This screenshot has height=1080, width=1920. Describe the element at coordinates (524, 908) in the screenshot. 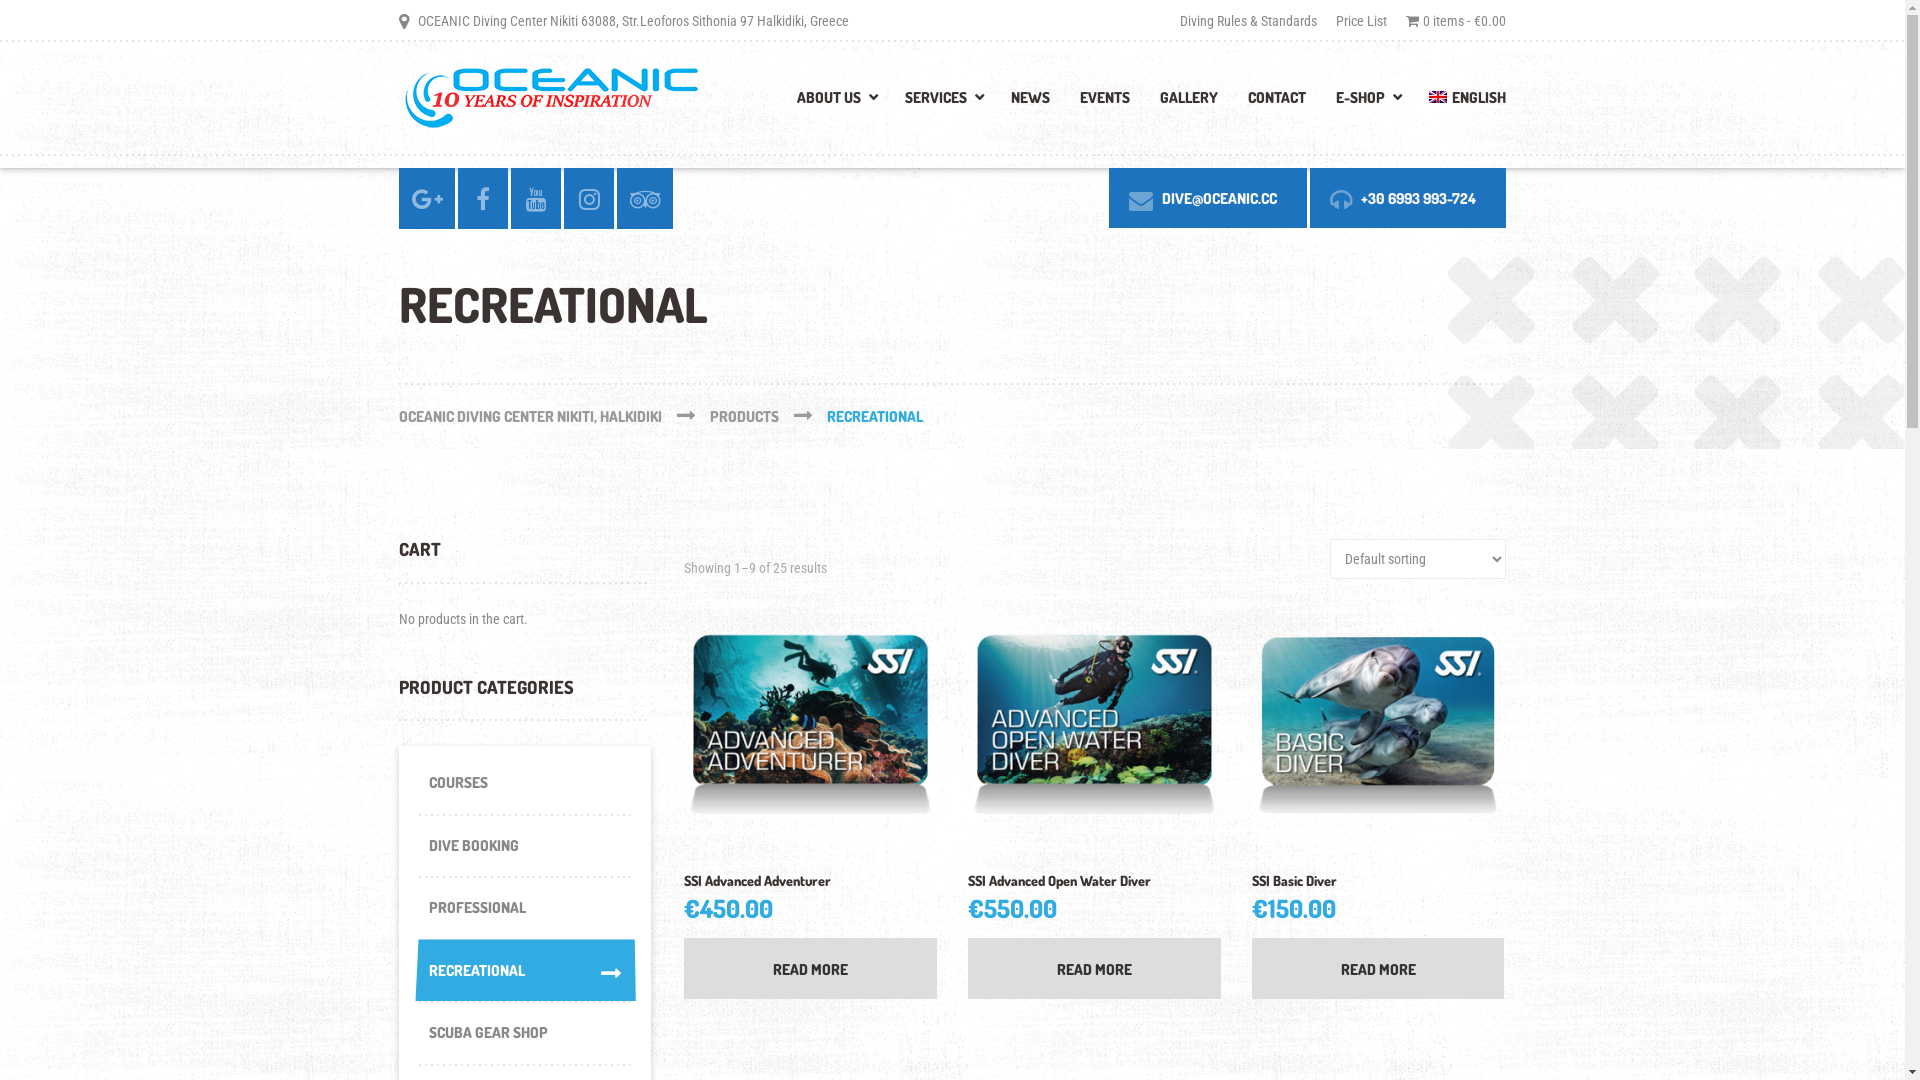

I see `PROFESSIONAL` at that location.